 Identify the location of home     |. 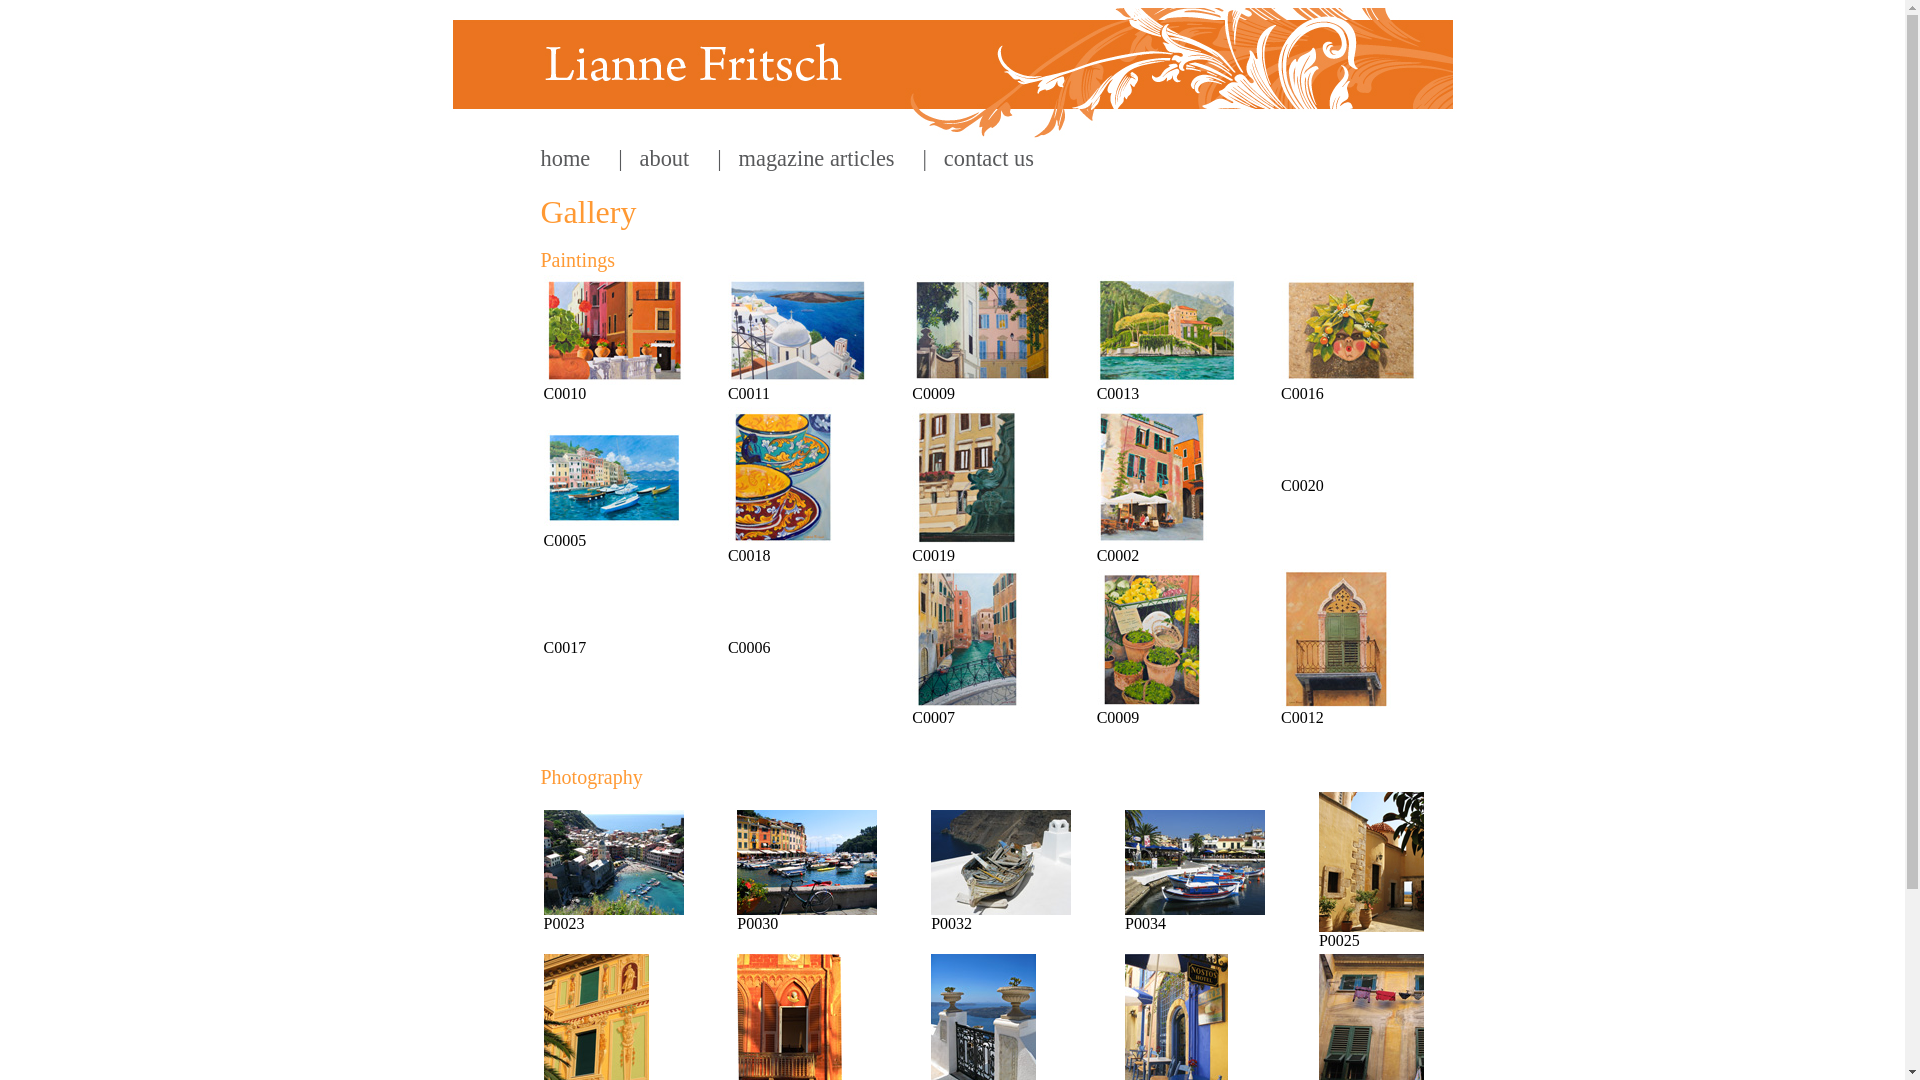
(581, 159).